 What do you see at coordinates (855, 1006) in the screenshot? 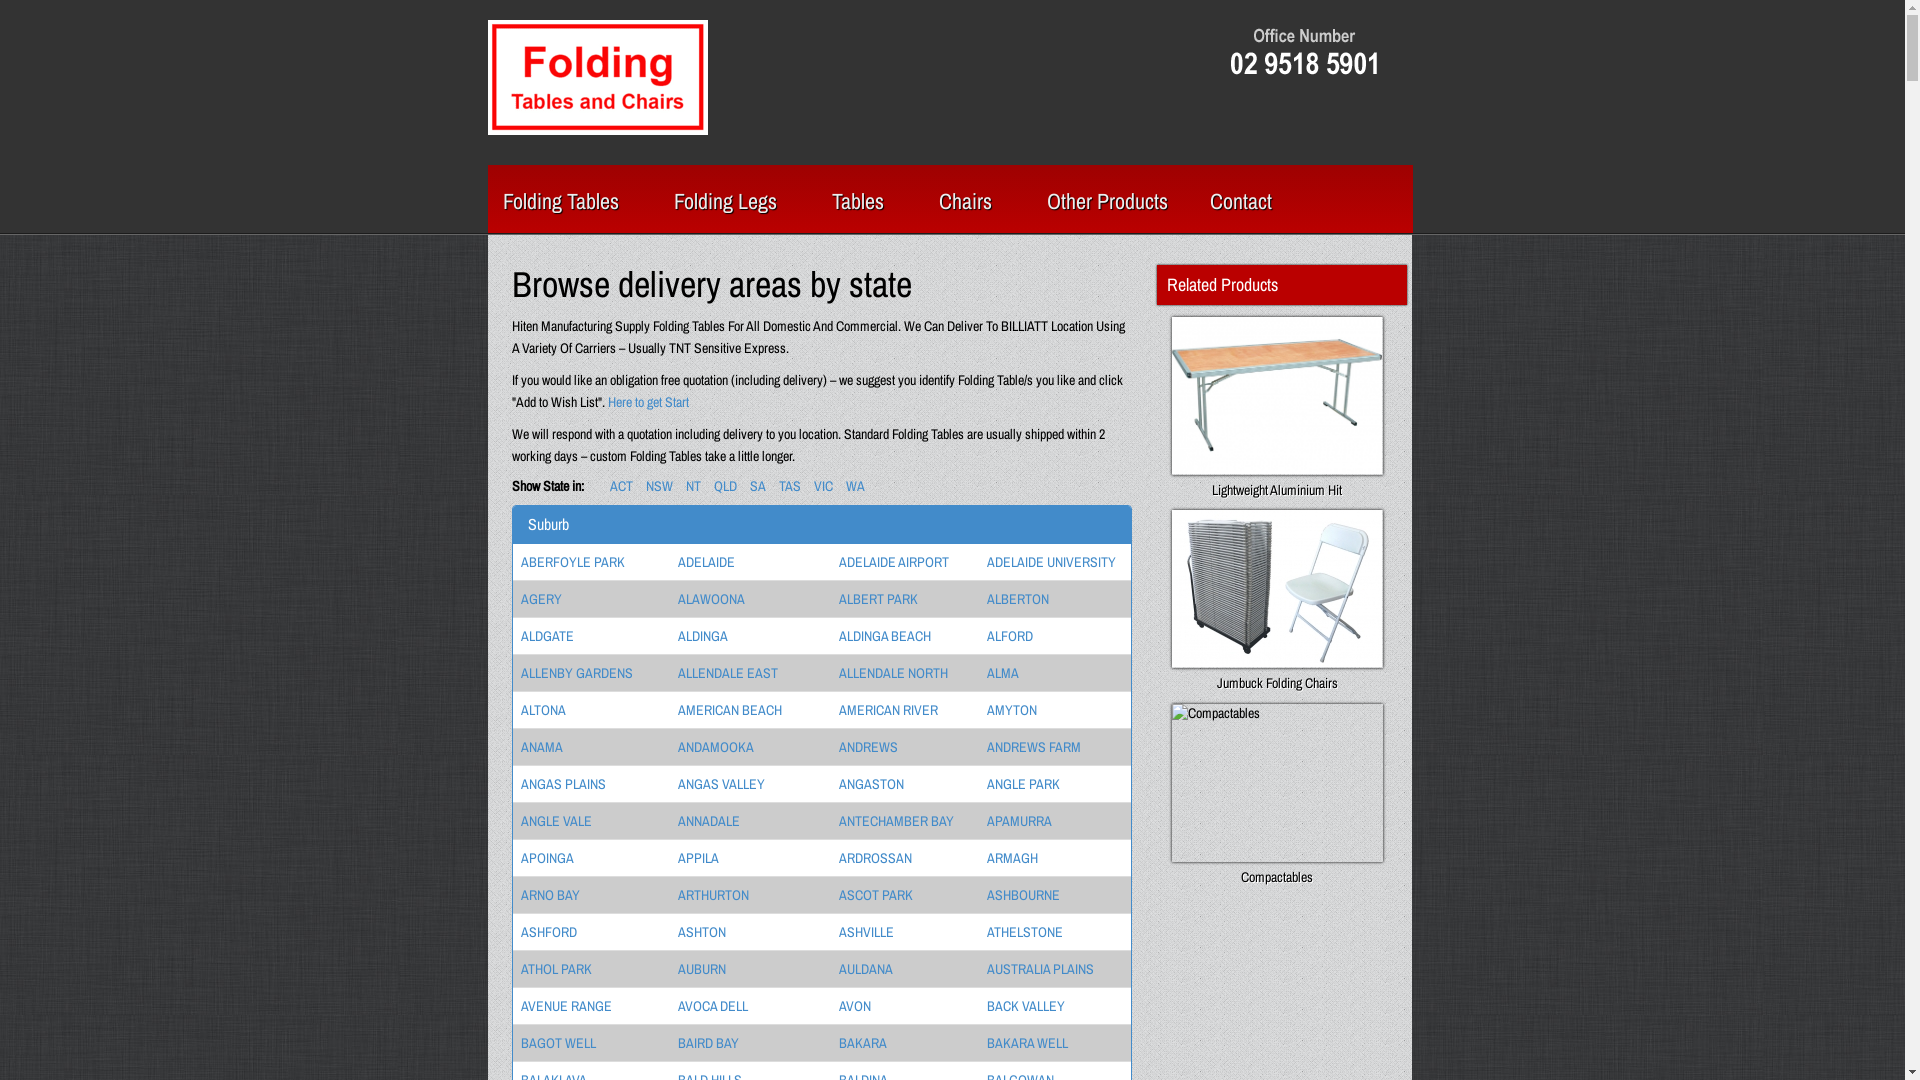
I see `AVON` at bounding box center [855, 1006].